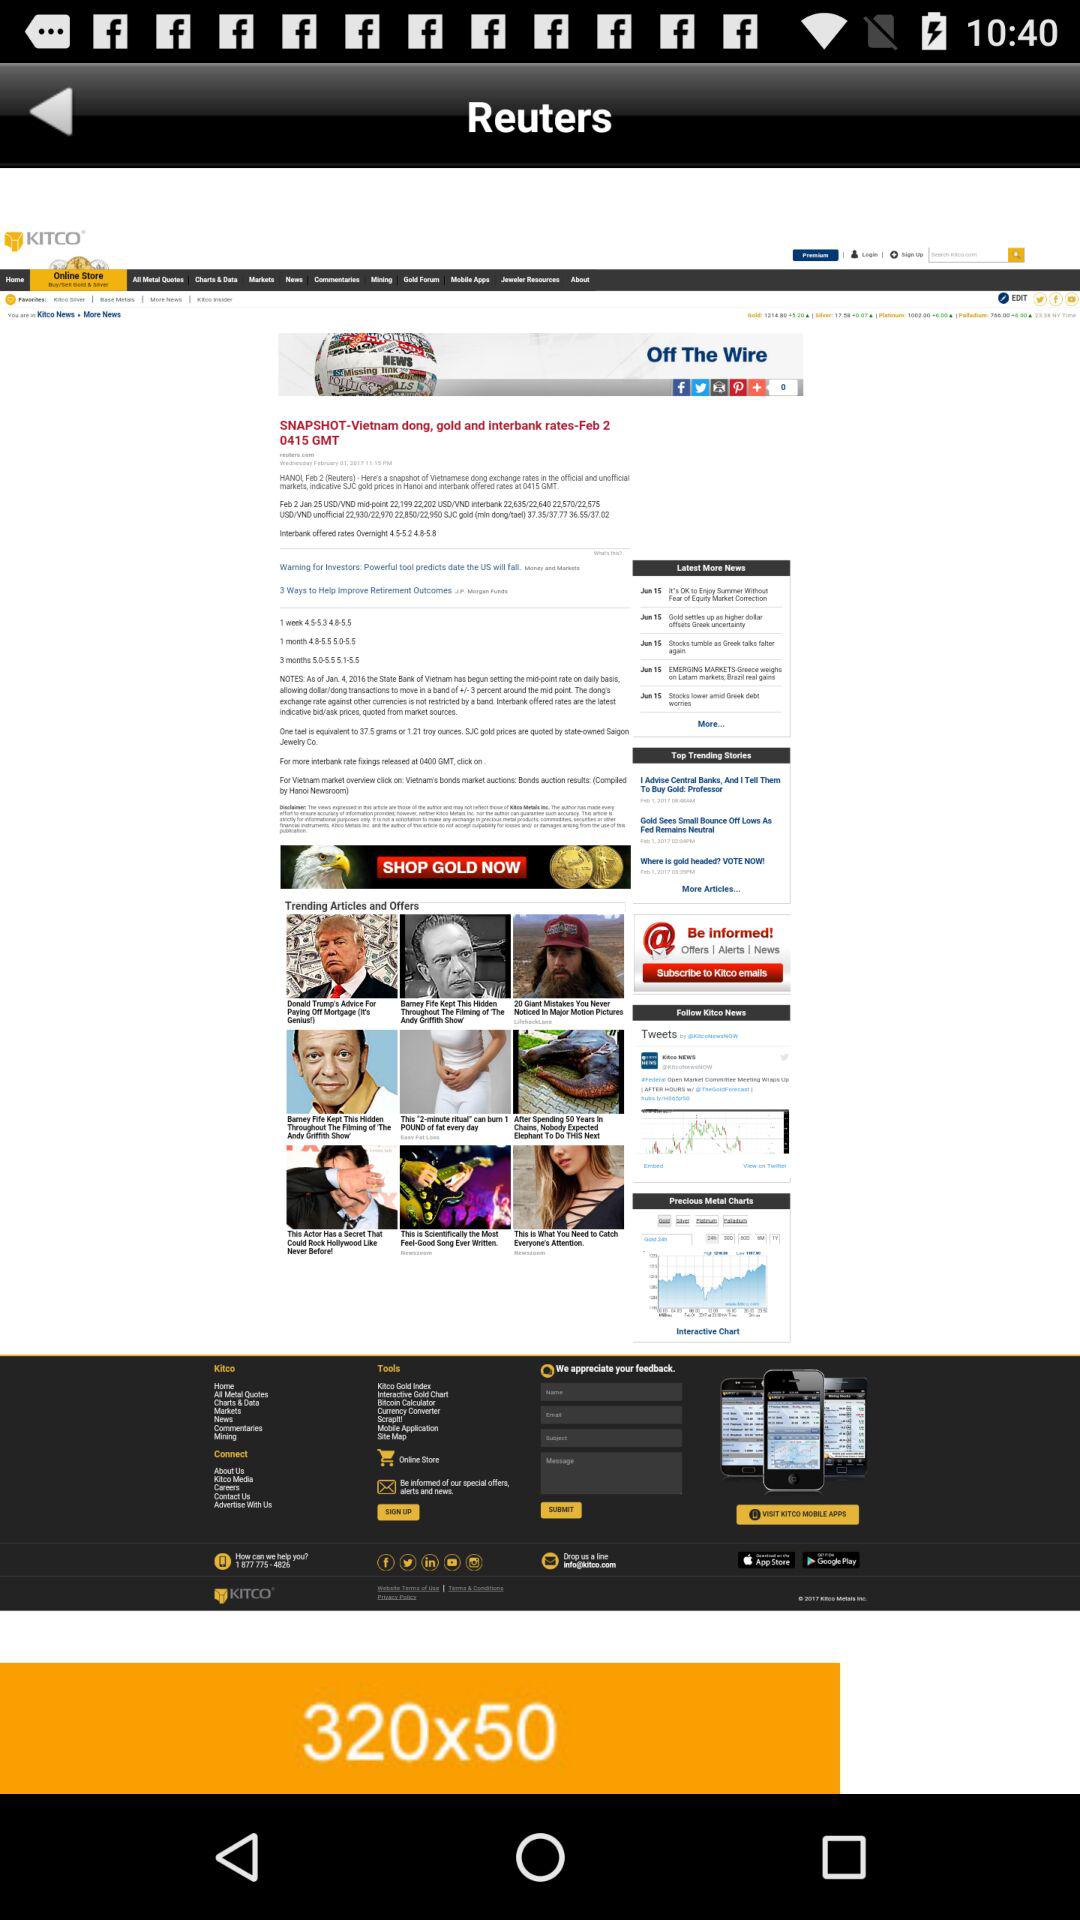 This screenshot has height=1920, width=1080. What do you see at coordinates (52, 116) in the screenshot?
I see `go to left` at bounding box center [52, 116].